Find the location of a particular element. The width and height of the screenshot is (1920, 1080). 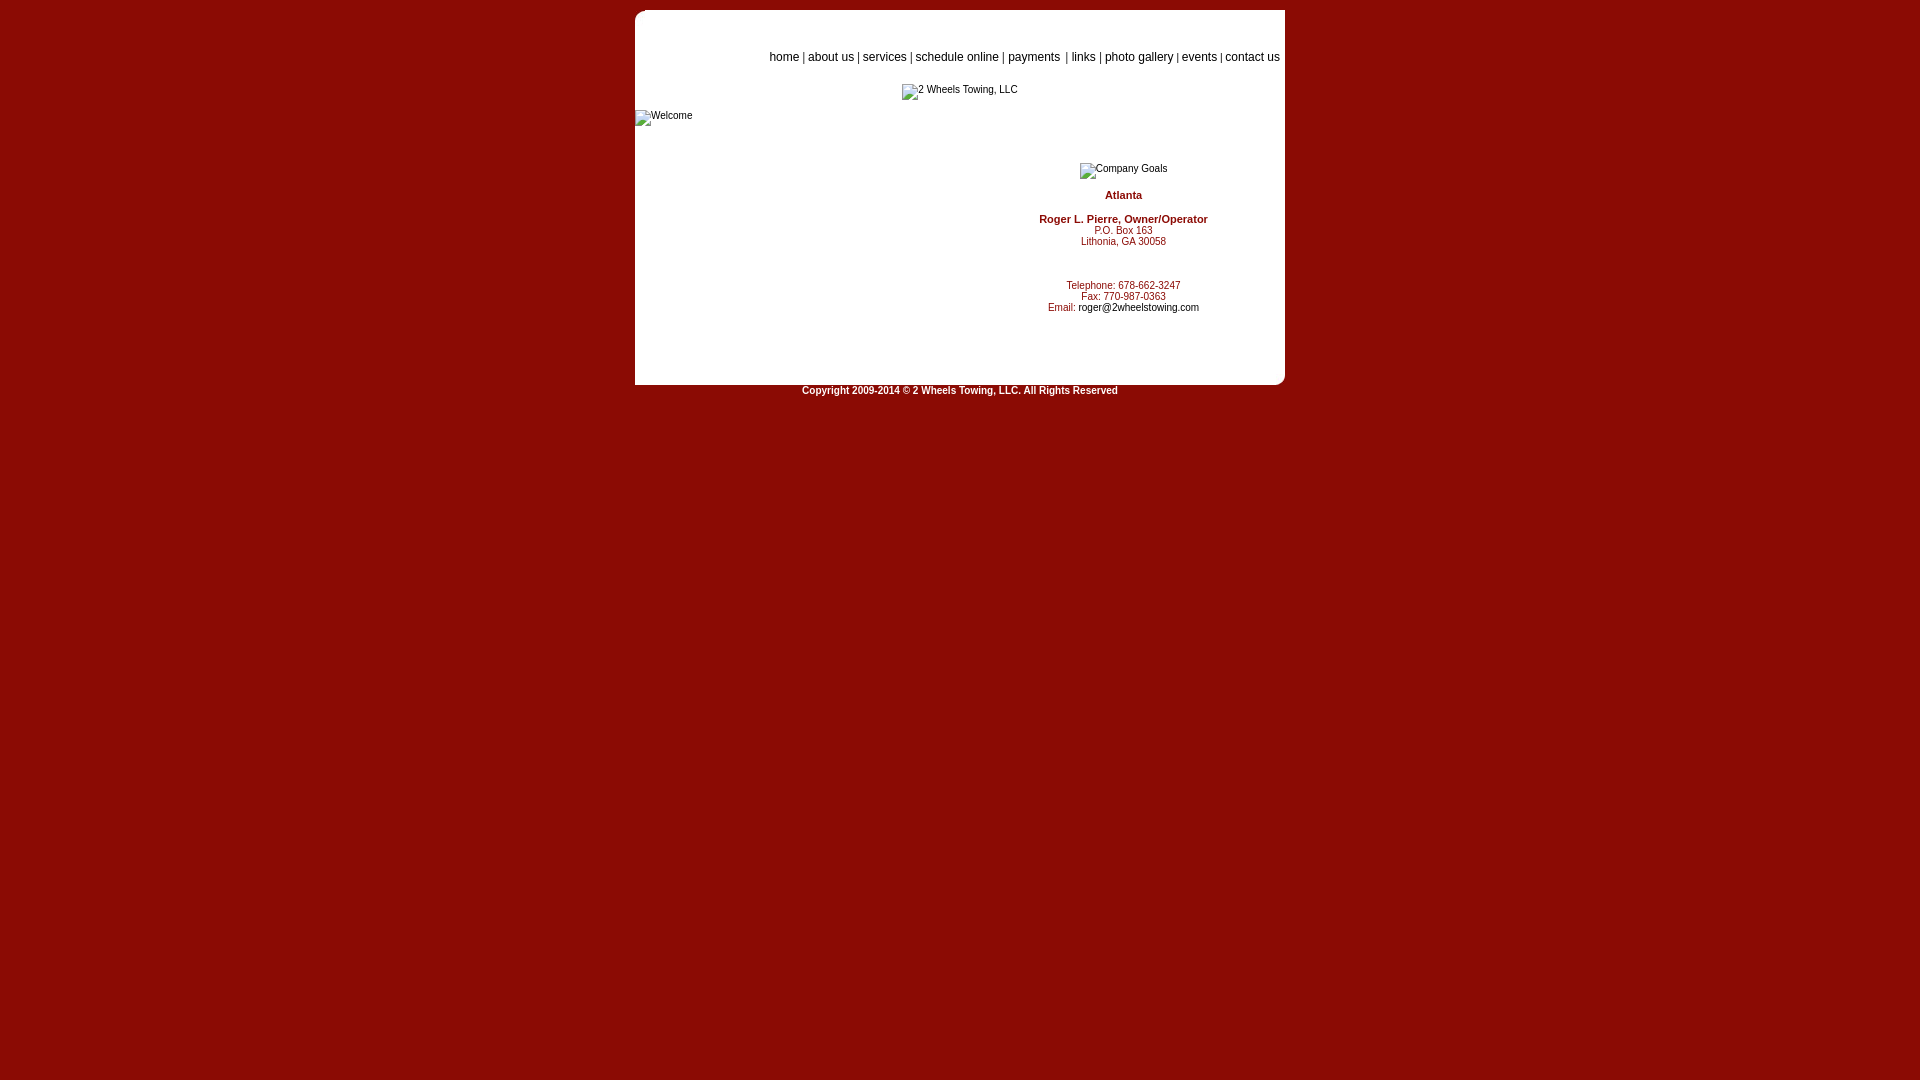

schedule online is located at coordinates (957, 57).